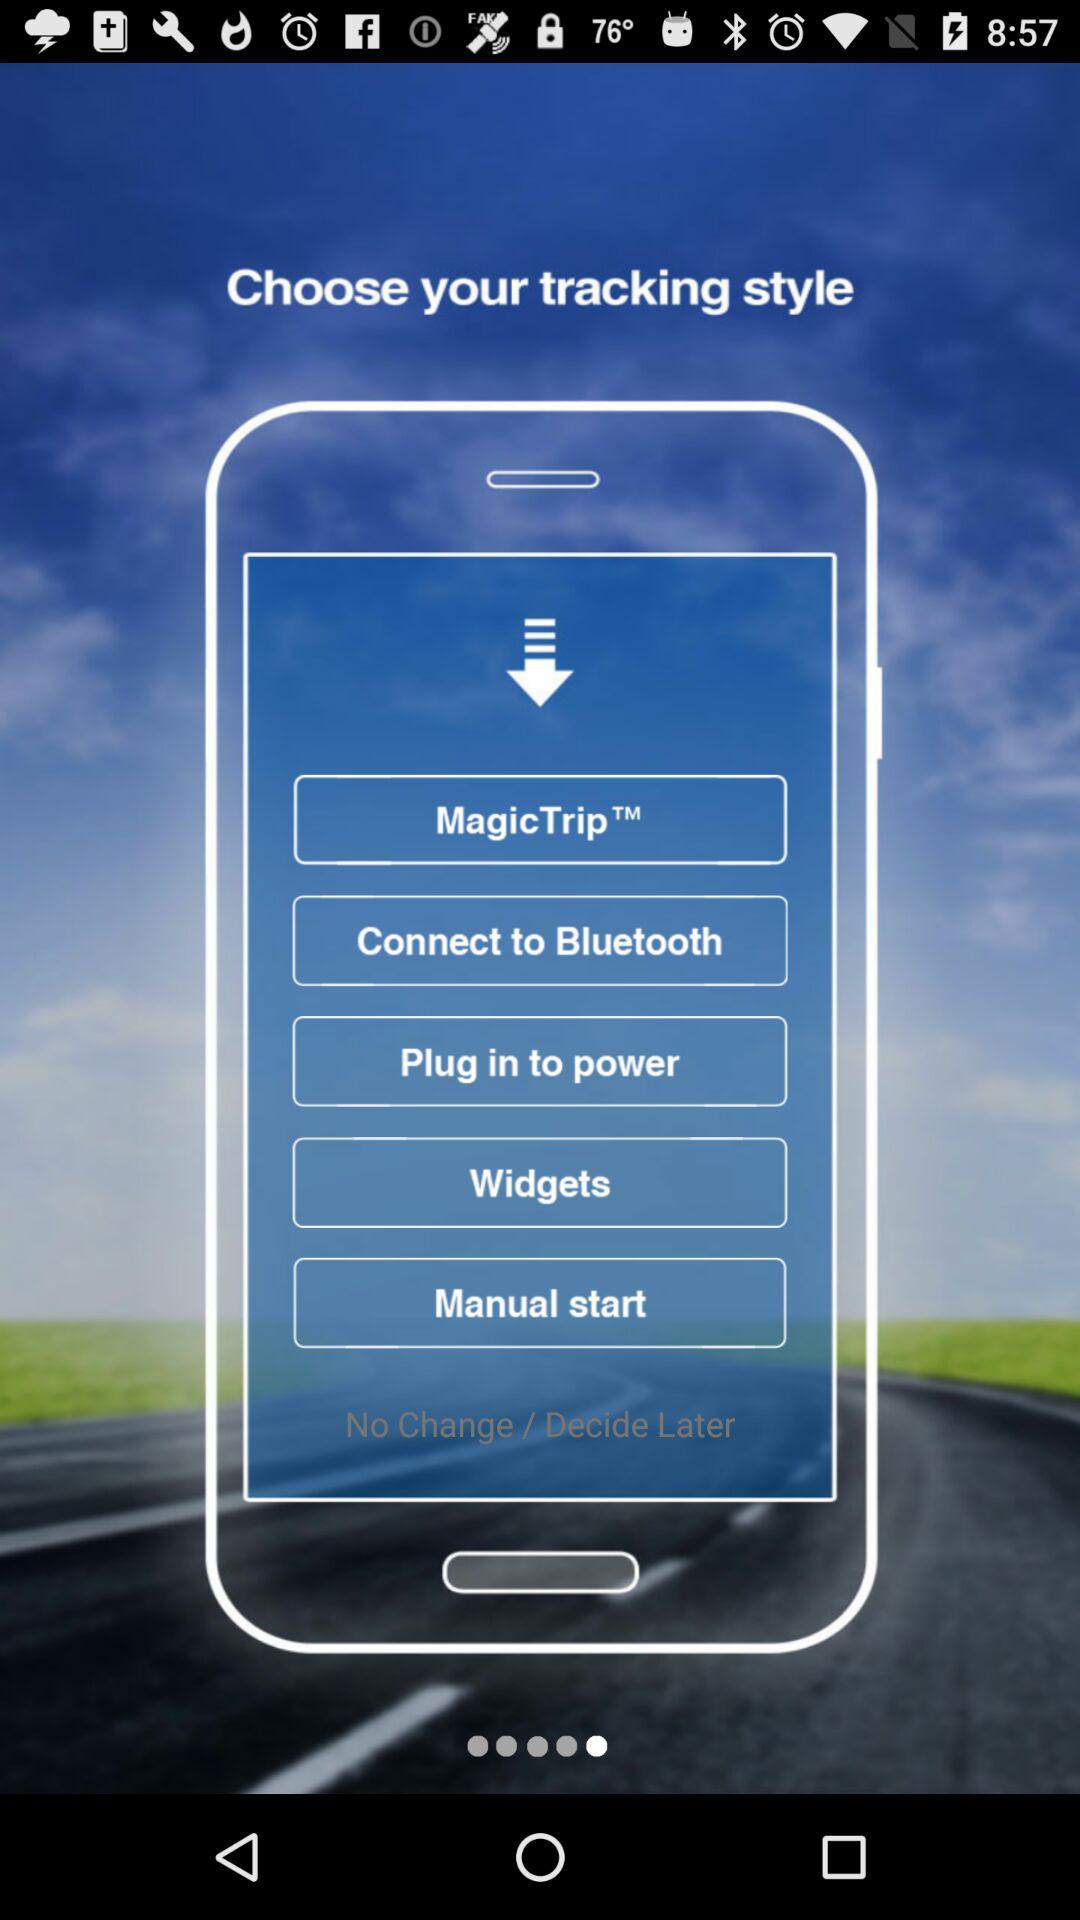 The width and height of the screenshot is (1080, 1920). I want to click on click to start manually, so click(540, 1302).